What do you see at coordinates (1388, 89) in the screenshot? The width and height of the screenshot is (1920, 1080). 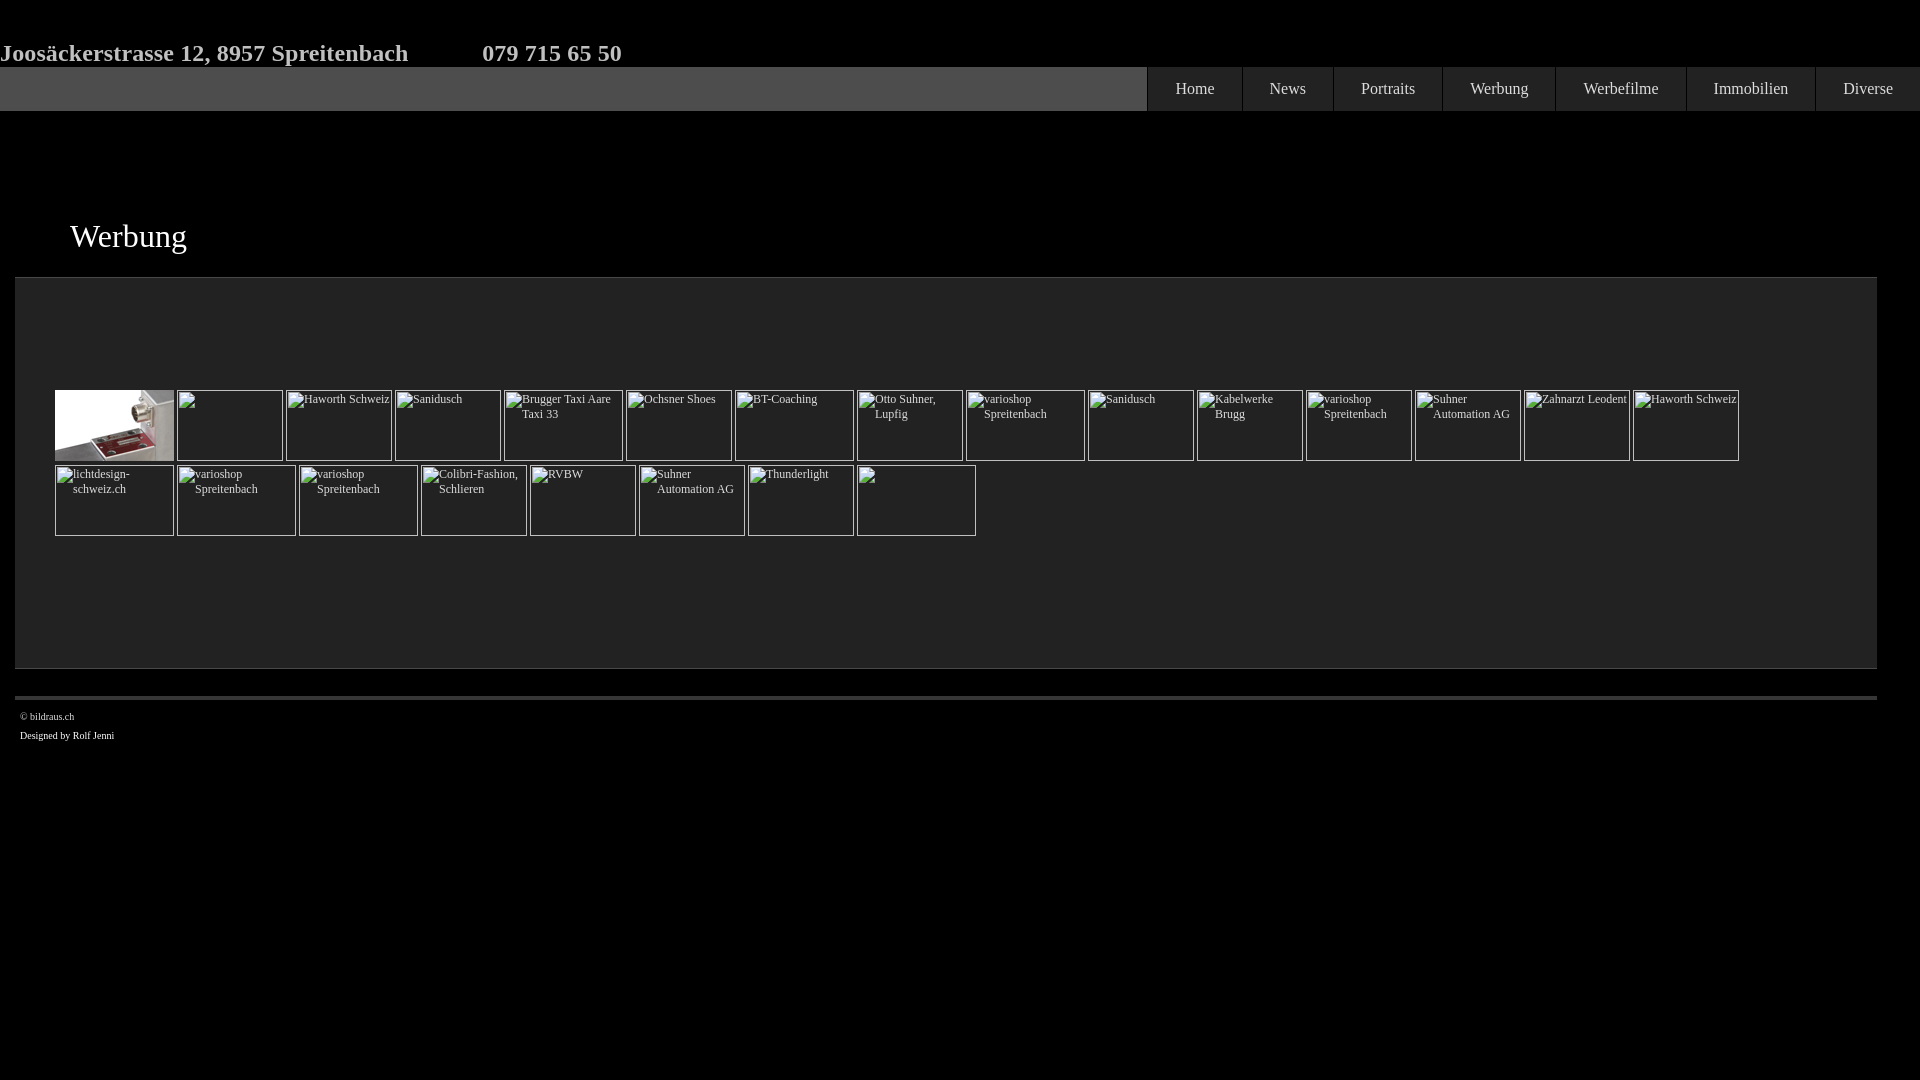 I see `Portraits` at bounding box center [1388, 89].